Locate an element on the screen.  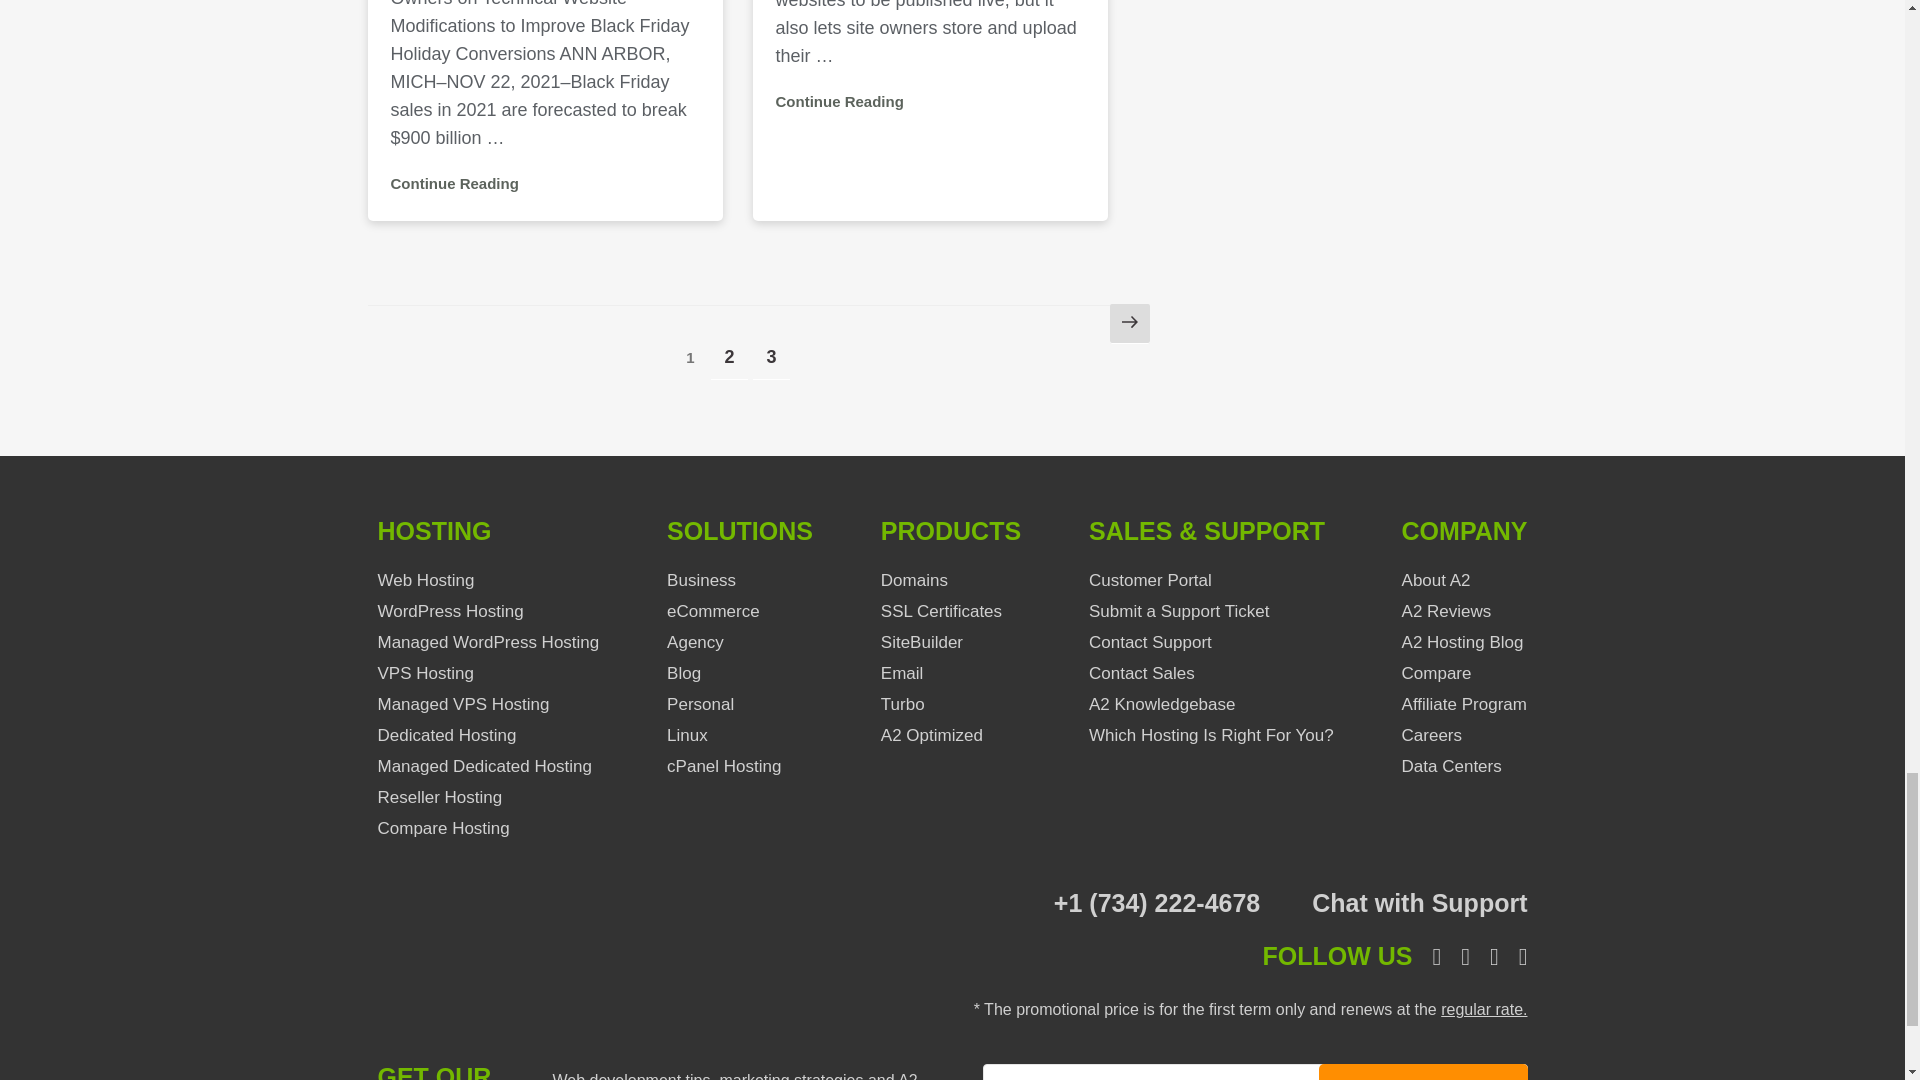
SIGN UP is located at coordinates (1422, 1072).